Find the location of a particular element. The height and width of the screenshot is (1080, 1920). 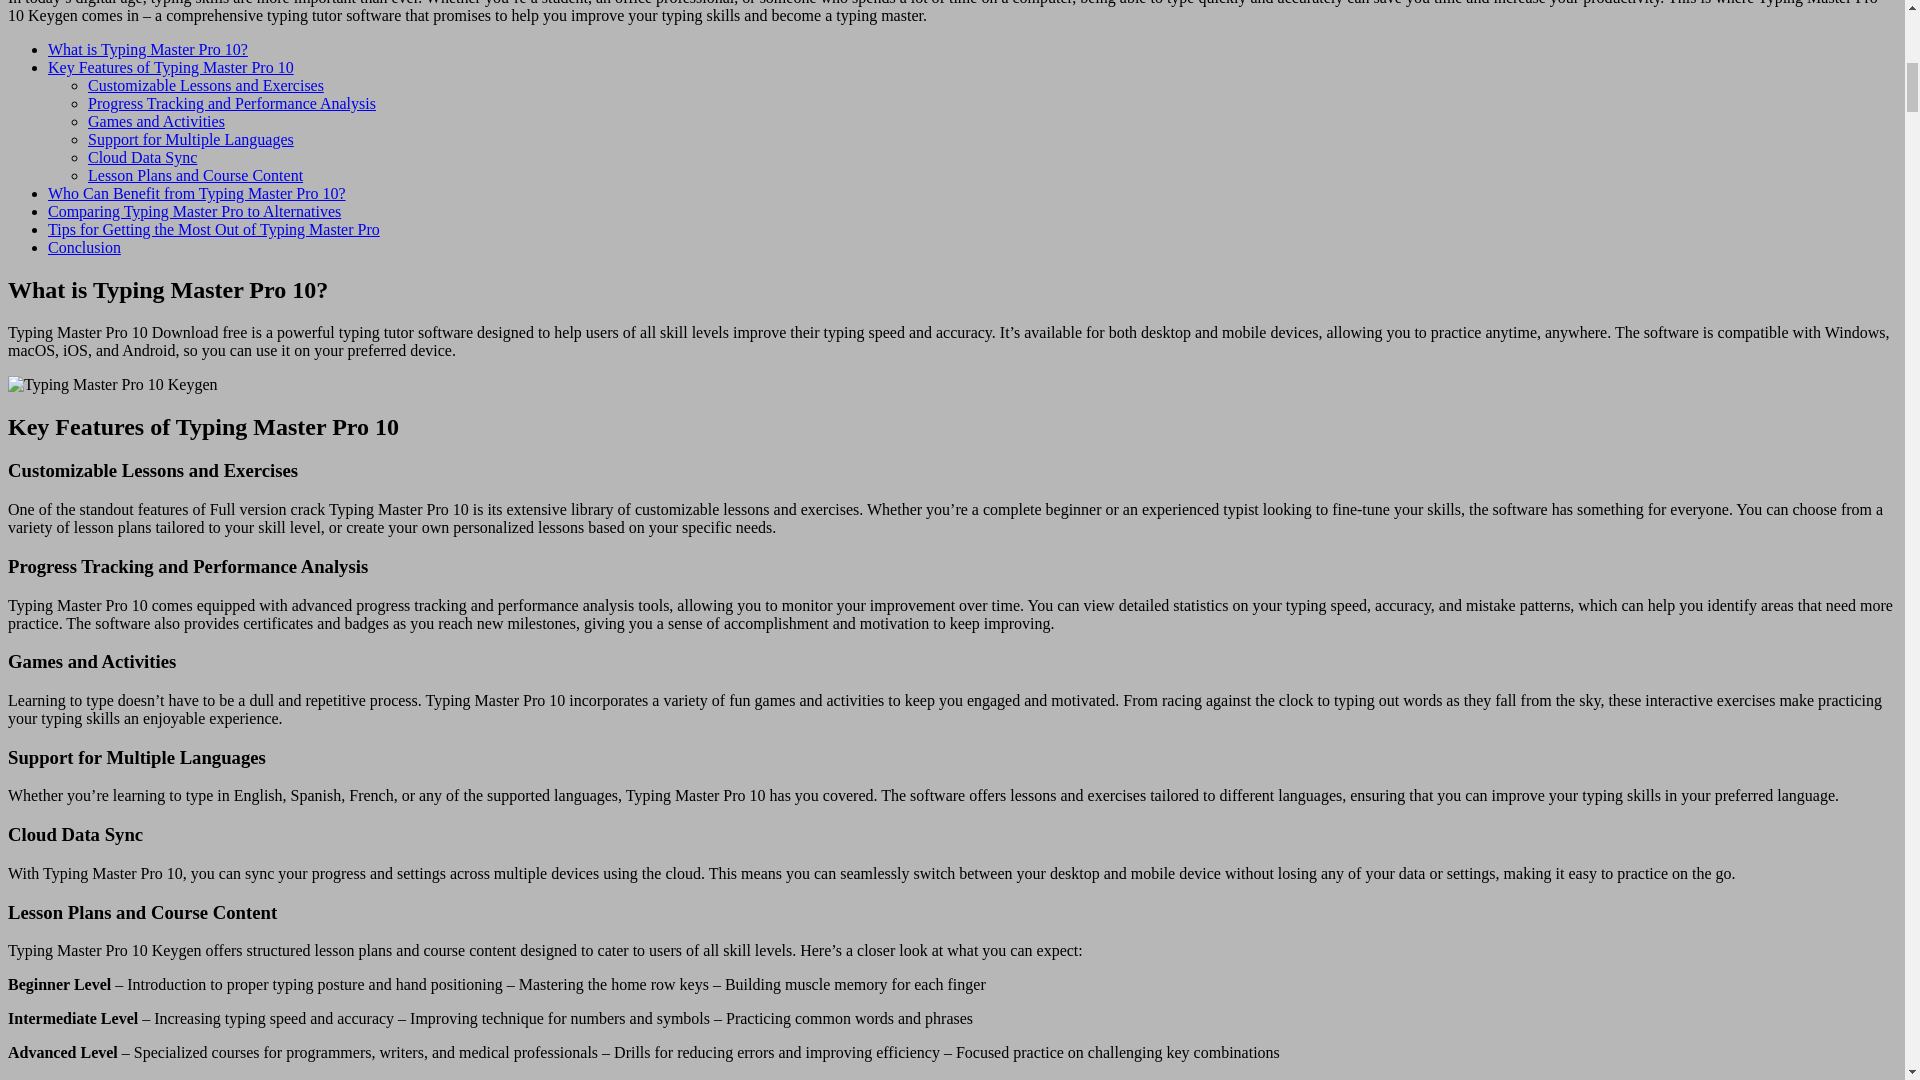

Cloud Data Sync is located at coordinates (142, 158).